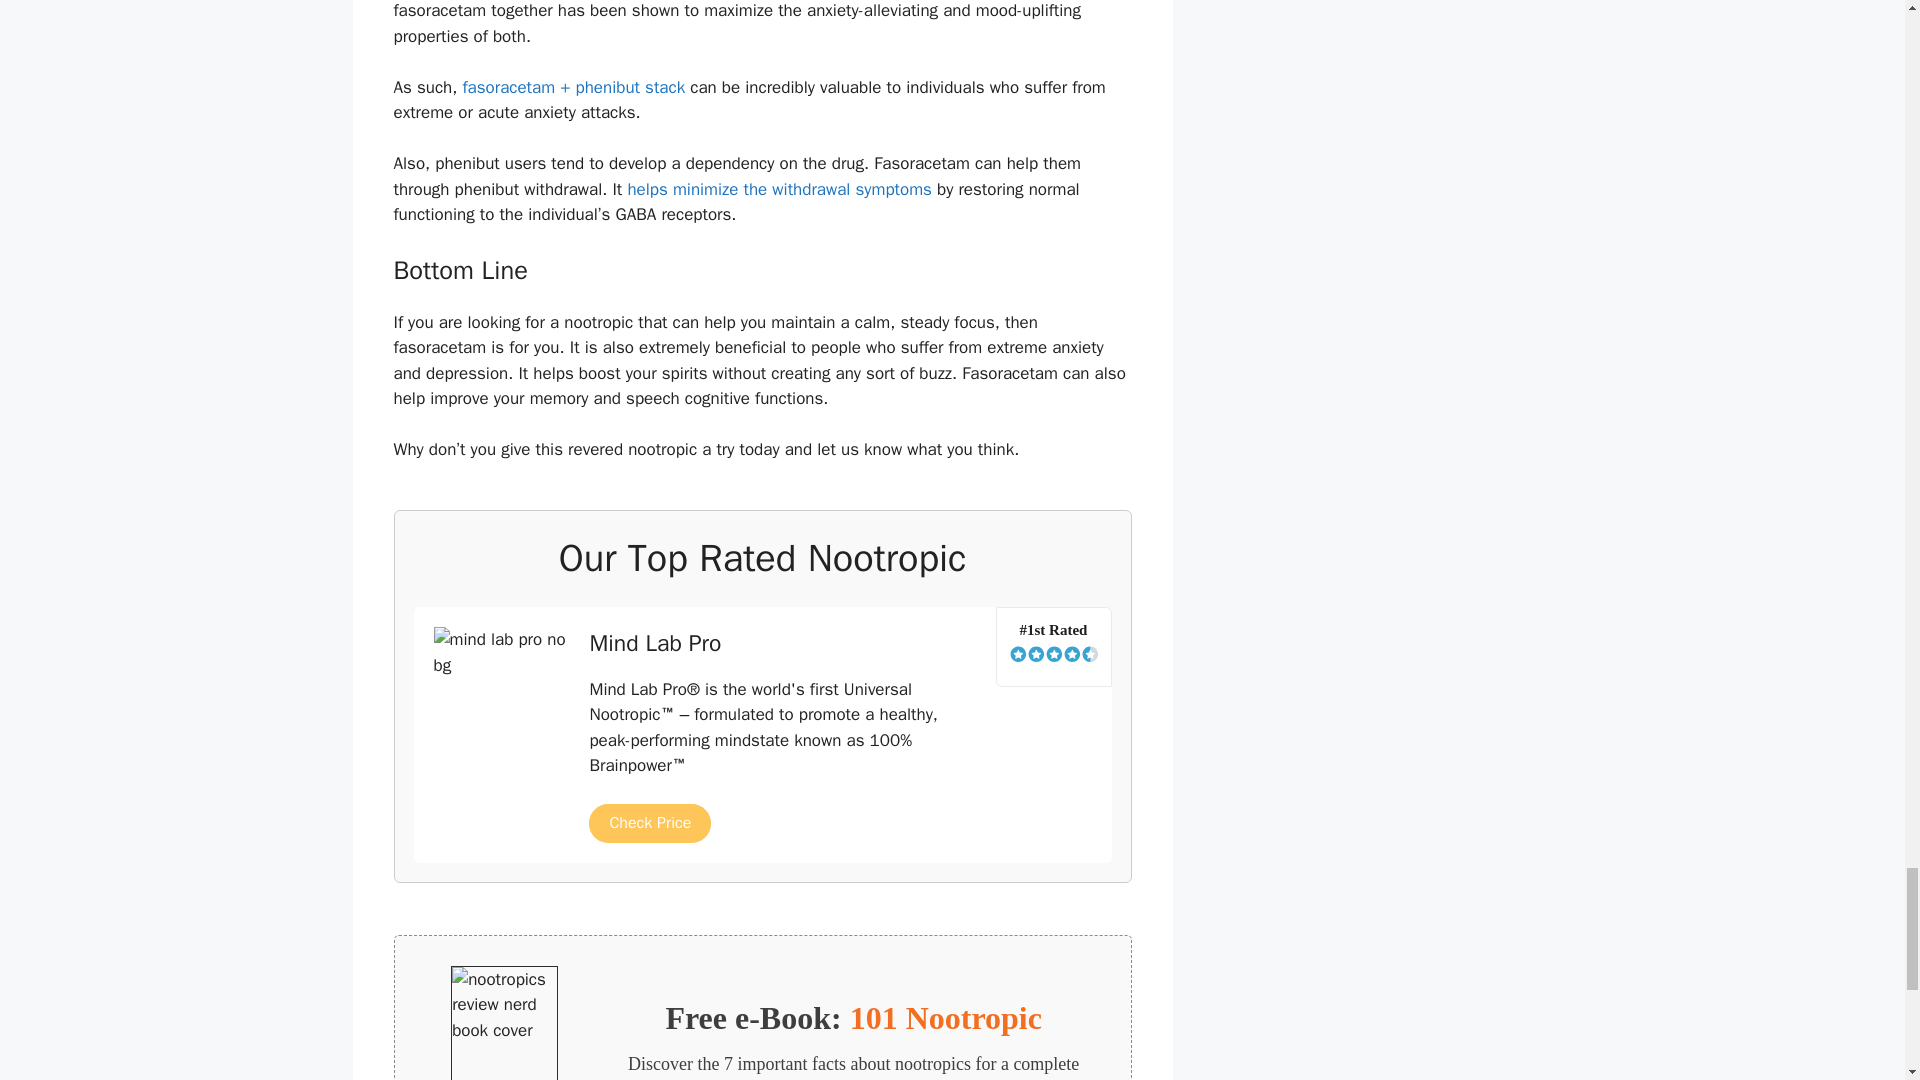 The image size is (1920, 1080). Describe the element at coordinates (504, 1023) in the screenshot. I see `nootropics review nerd book cover` at that location.